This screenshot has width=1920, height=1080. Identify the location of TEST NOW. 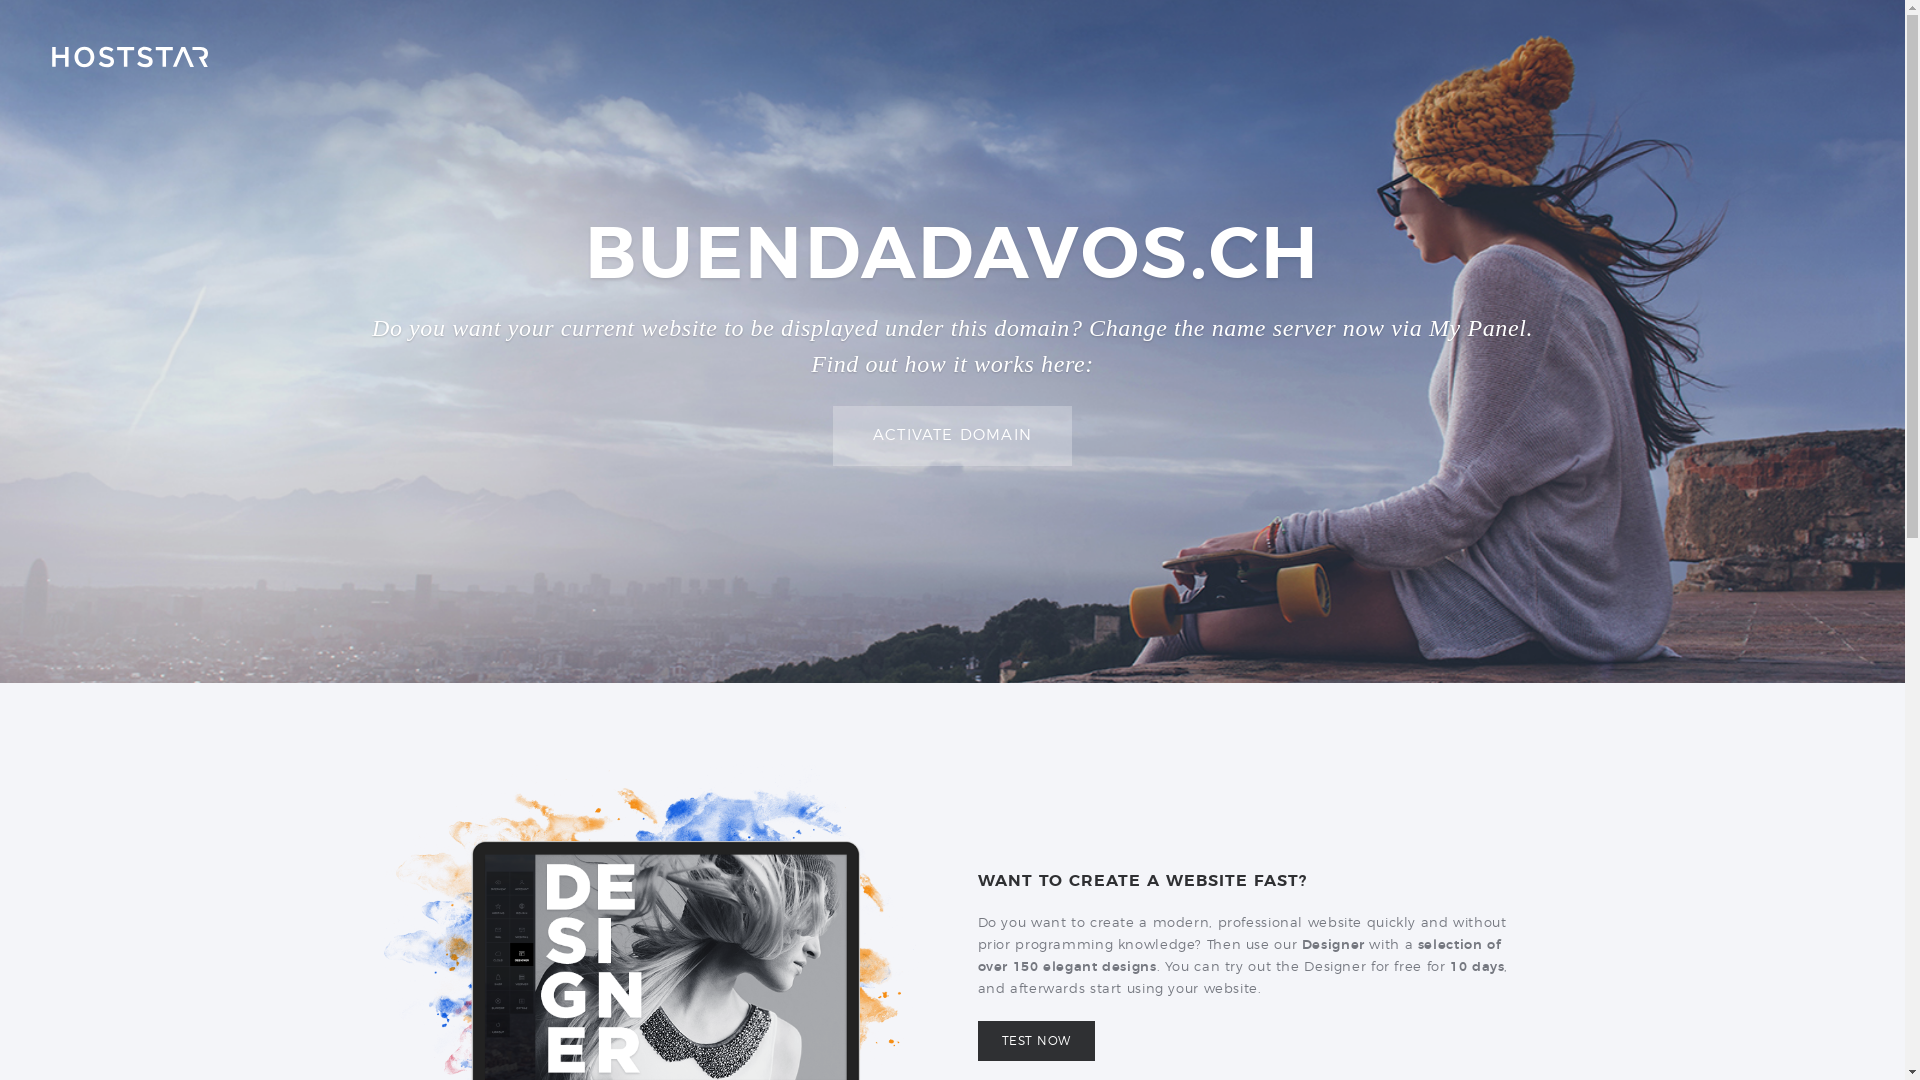
(1036, 1041).